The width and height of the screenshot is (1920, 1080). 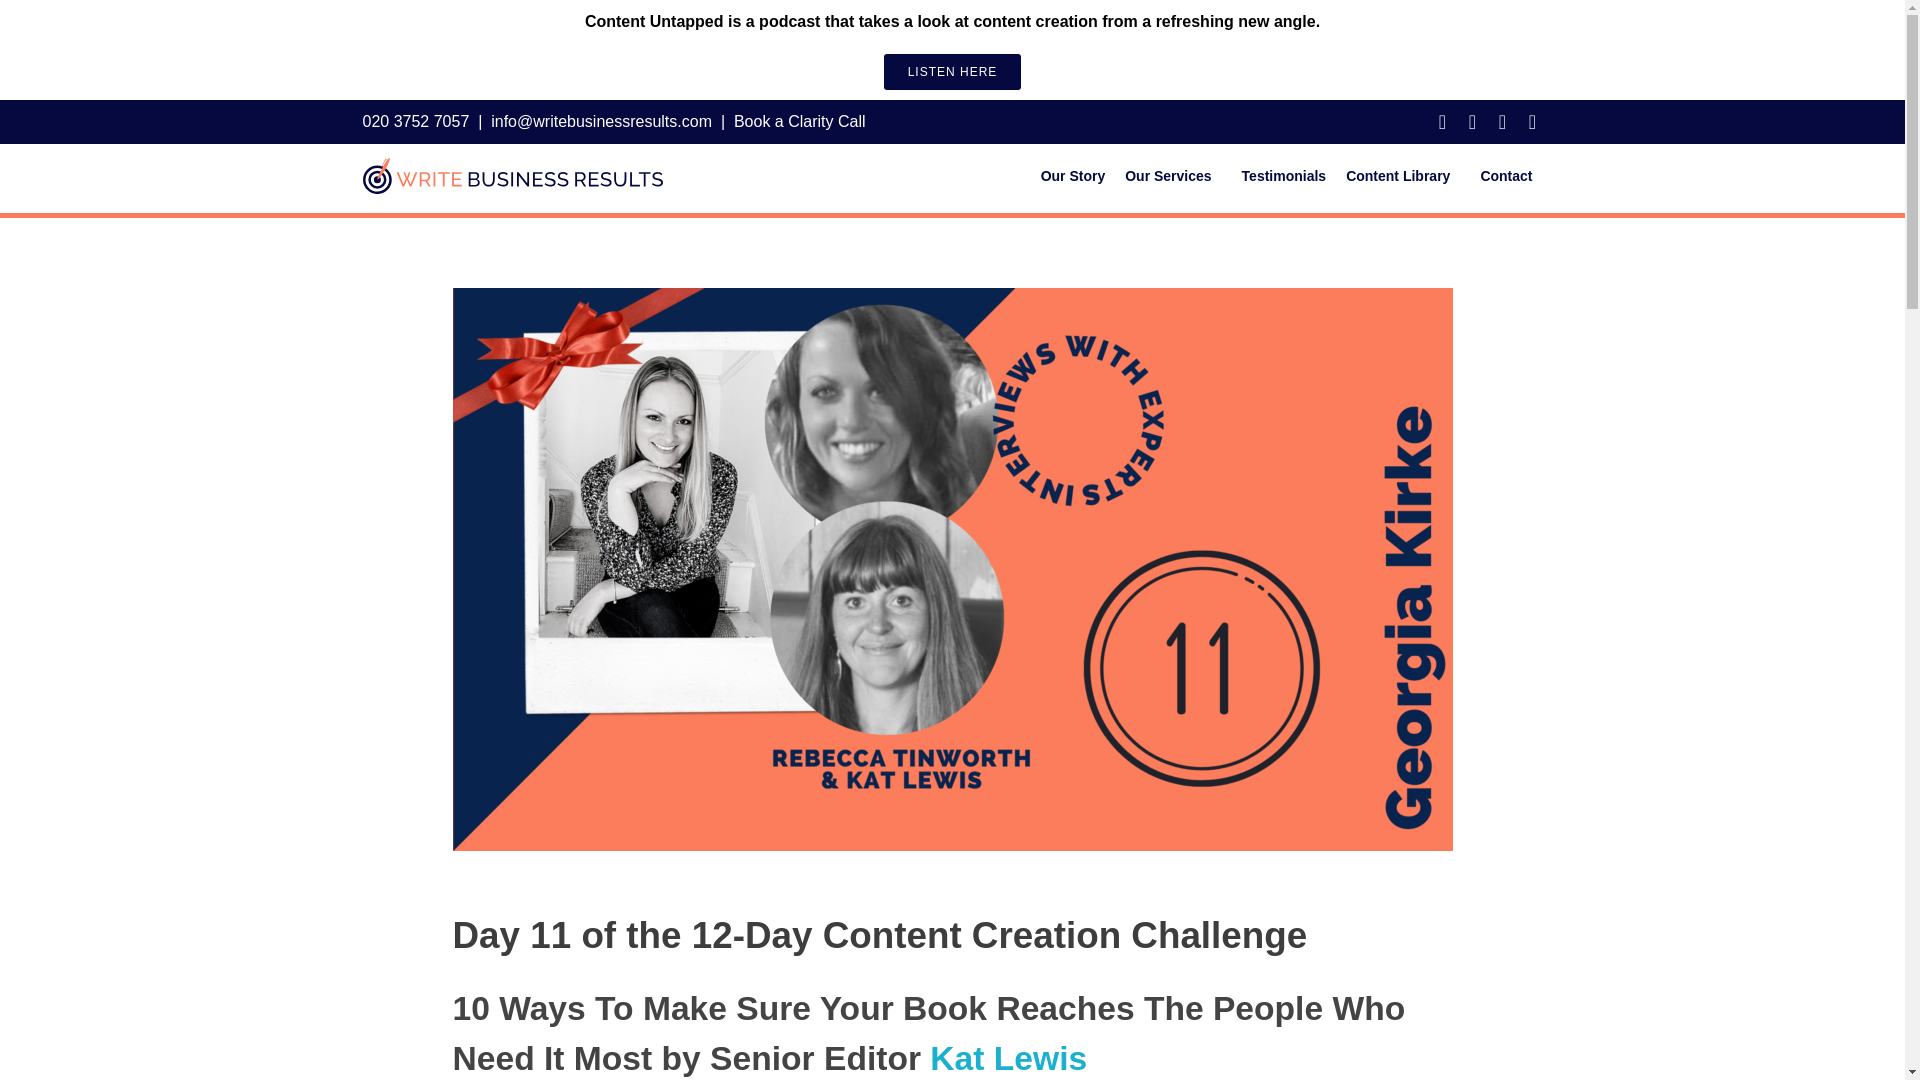 I want to click on Testimonials, so click(x=1284, y=176).